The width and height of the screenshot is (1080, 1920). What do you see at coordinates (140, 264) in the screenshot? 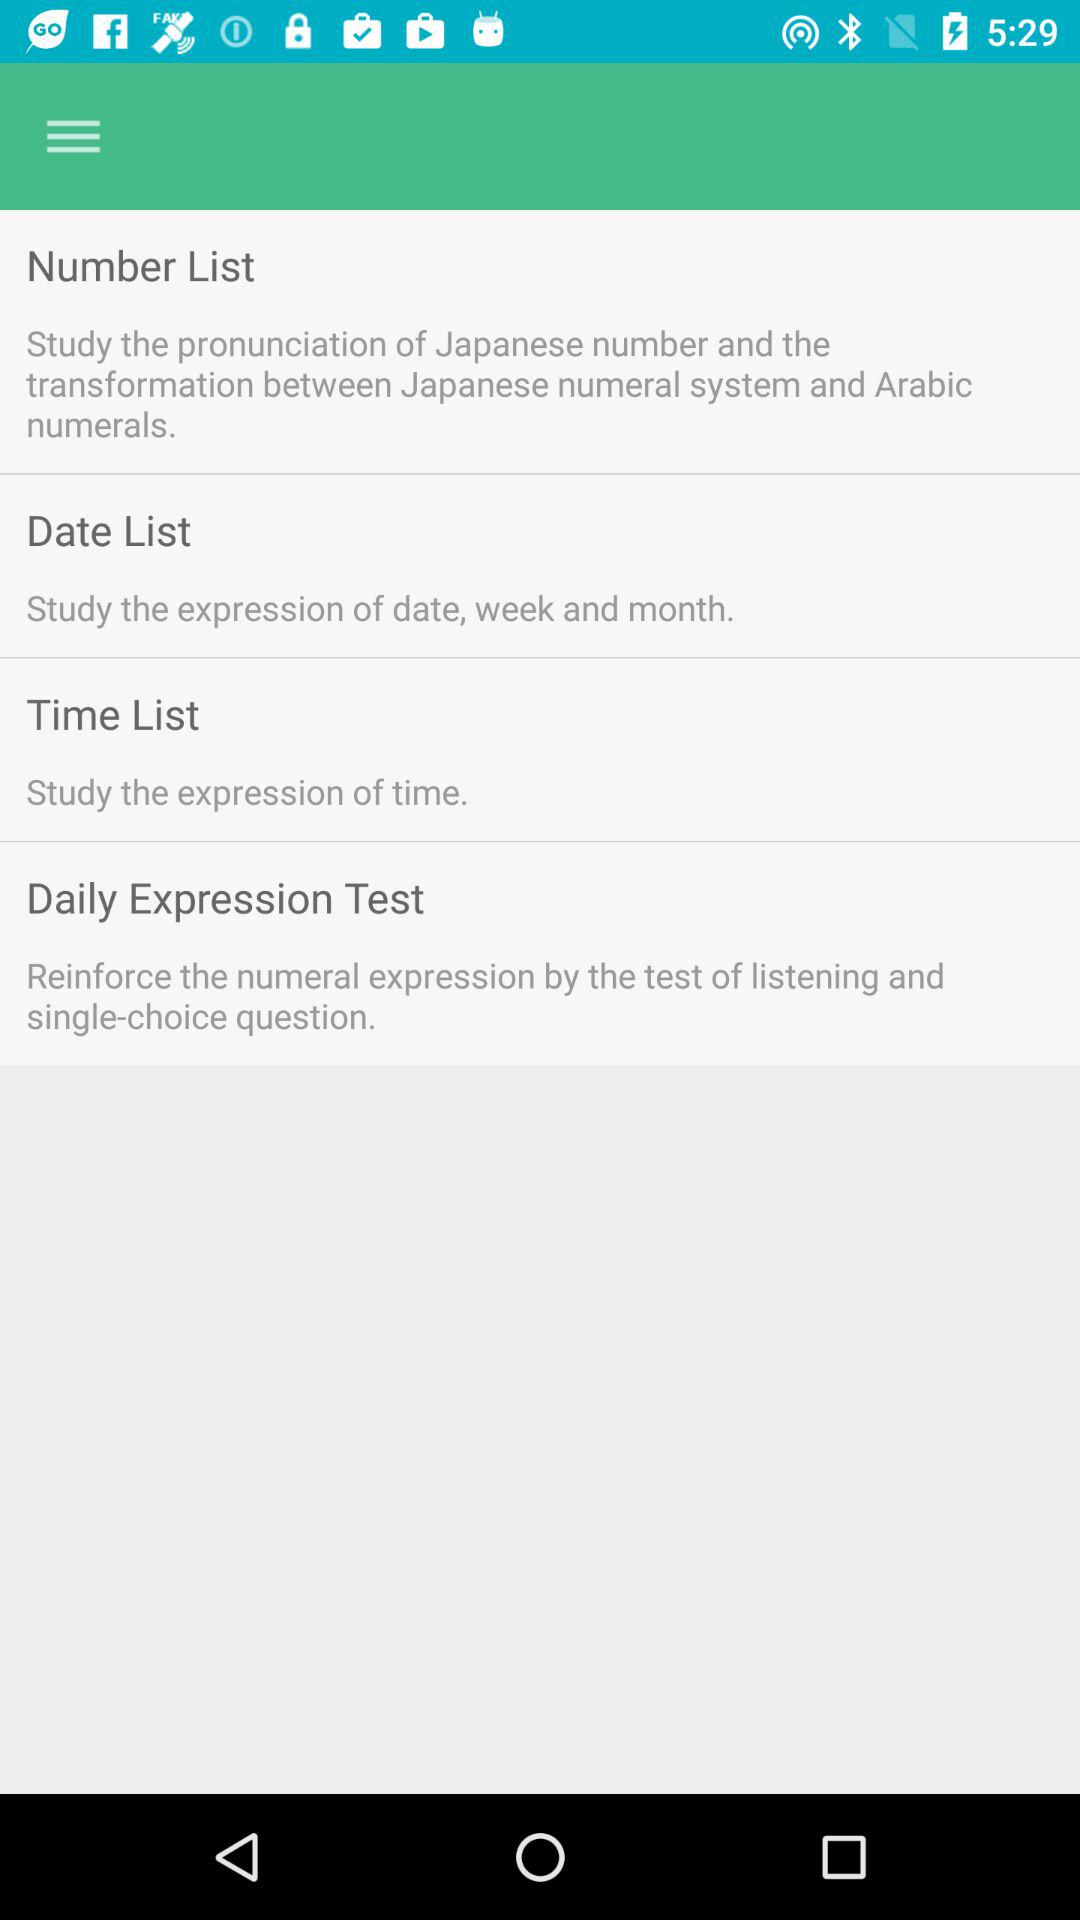
I see `scroll until the number list item` at bounding box center [140, 264].